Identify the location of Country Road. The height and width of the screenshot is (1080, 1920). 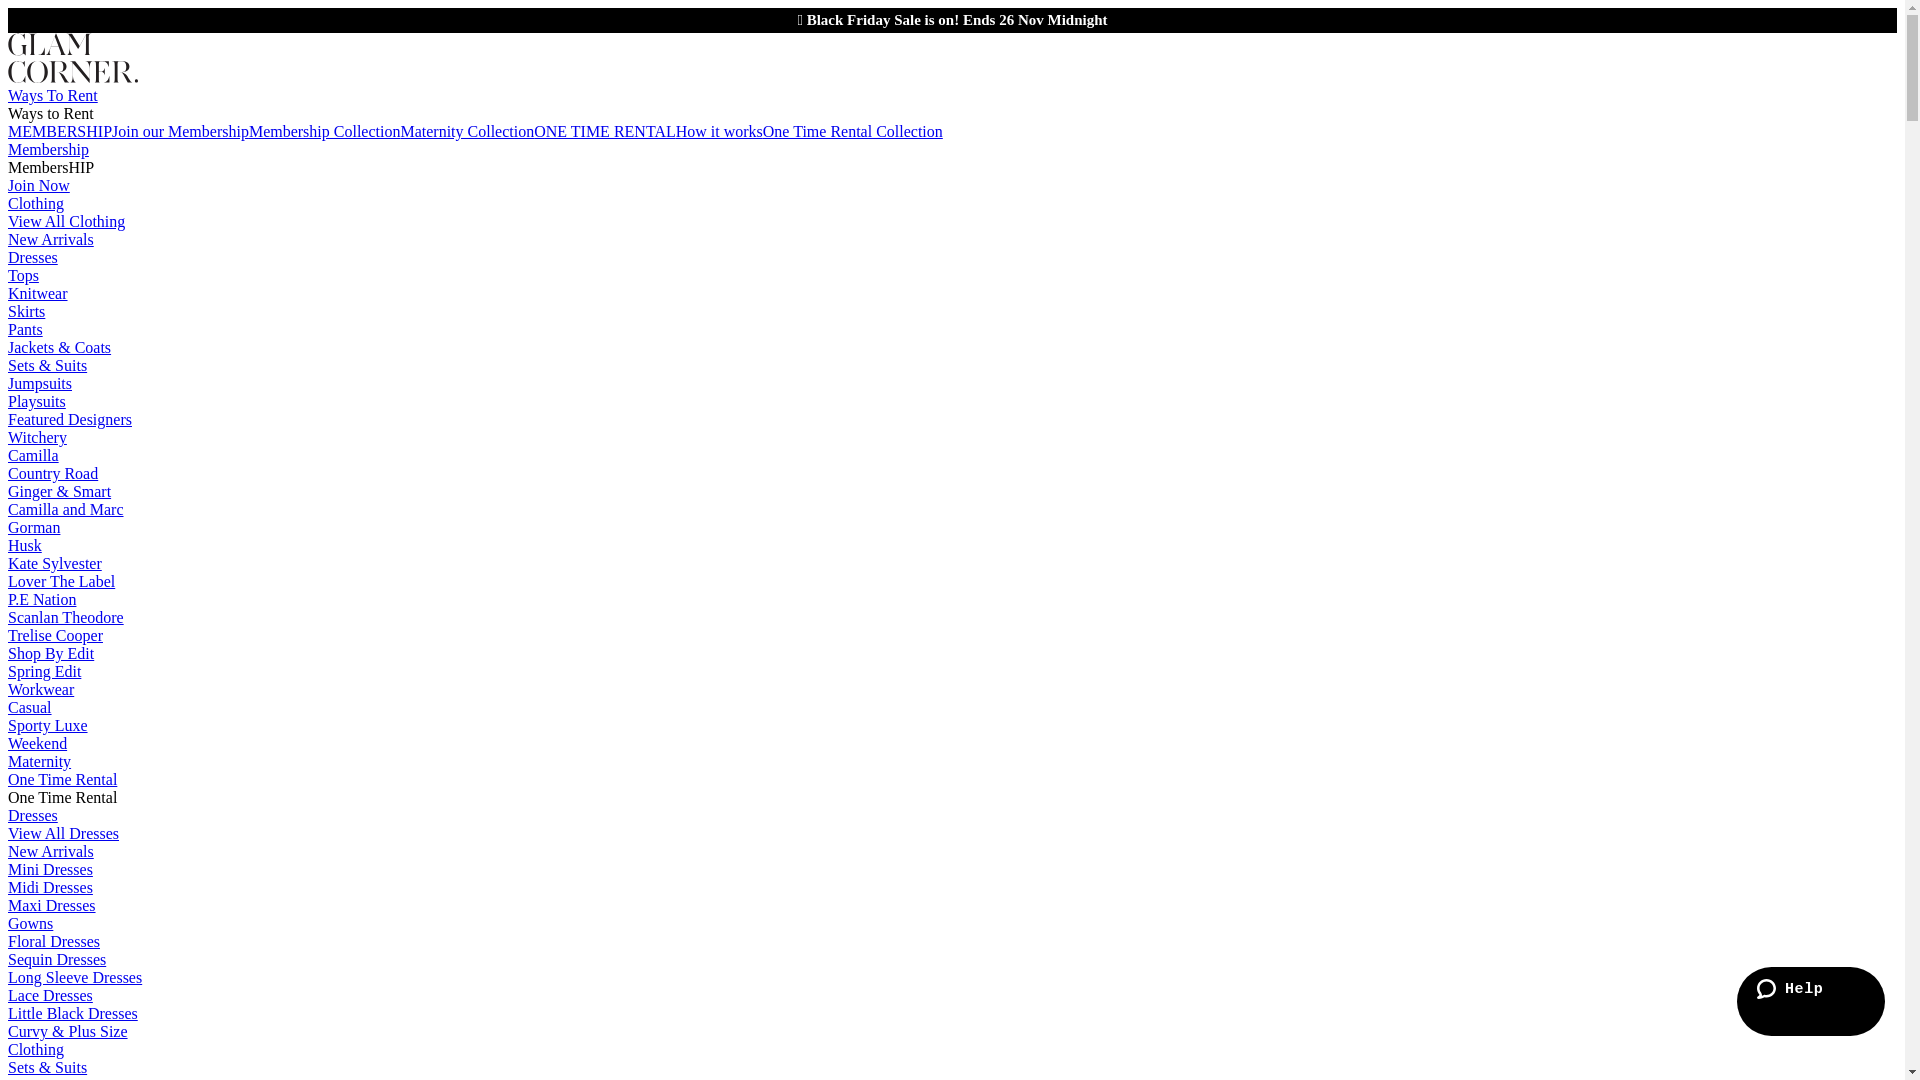
(53, 474).